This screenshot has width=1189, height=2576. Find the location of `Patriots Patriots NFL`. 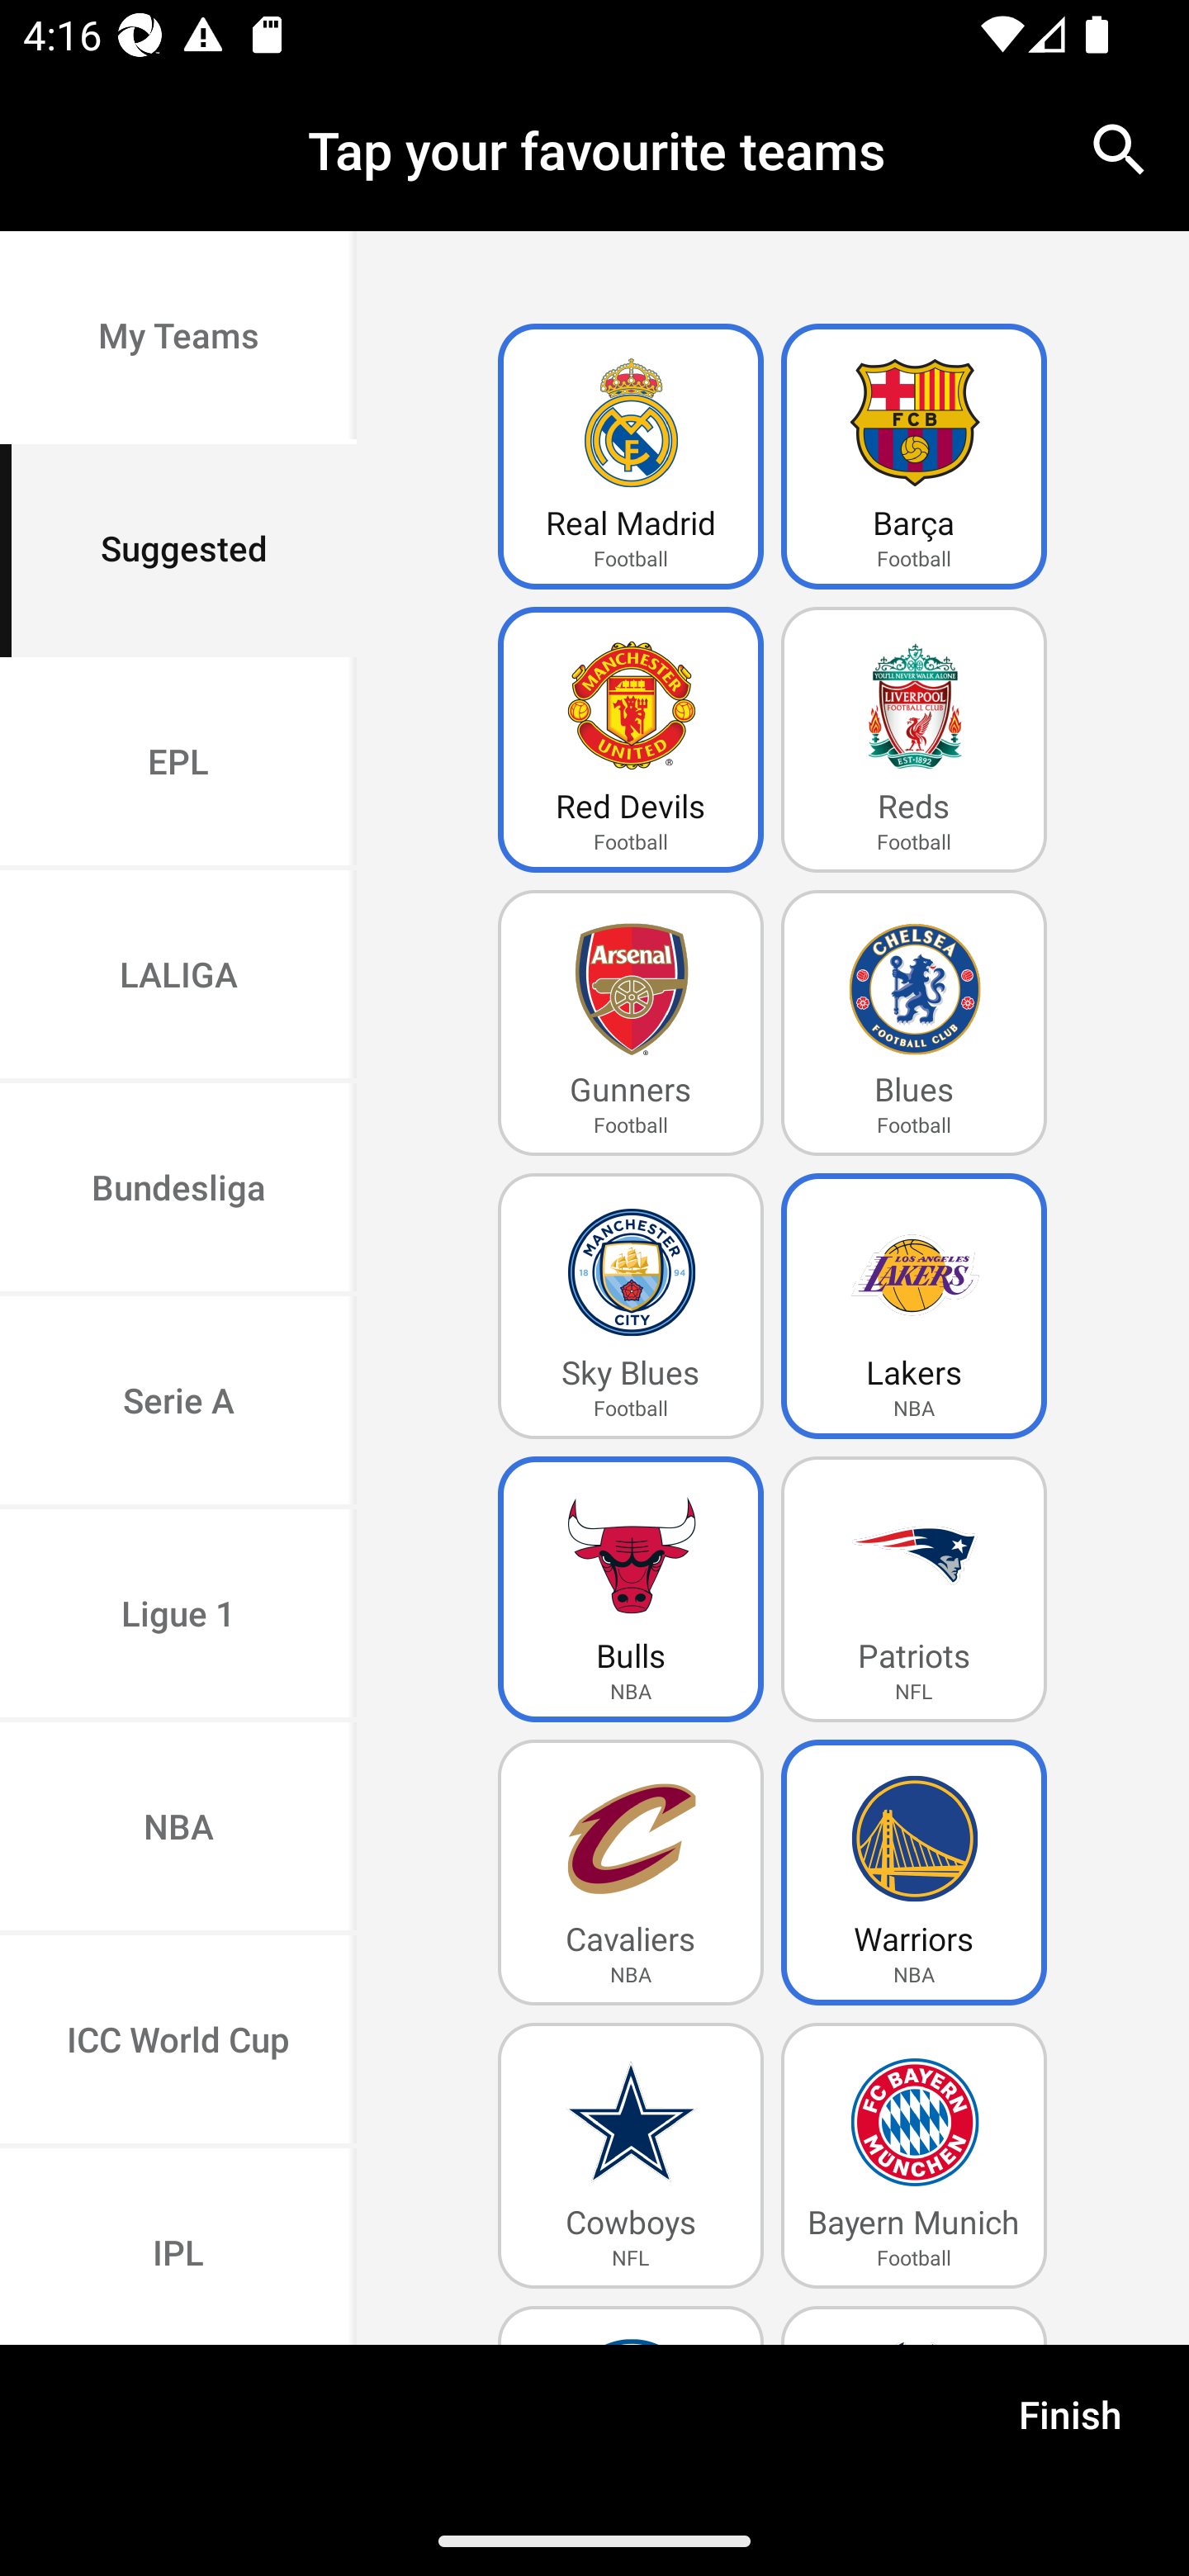

Patriots Patriots NFL is located at coordinates (914, 1589).